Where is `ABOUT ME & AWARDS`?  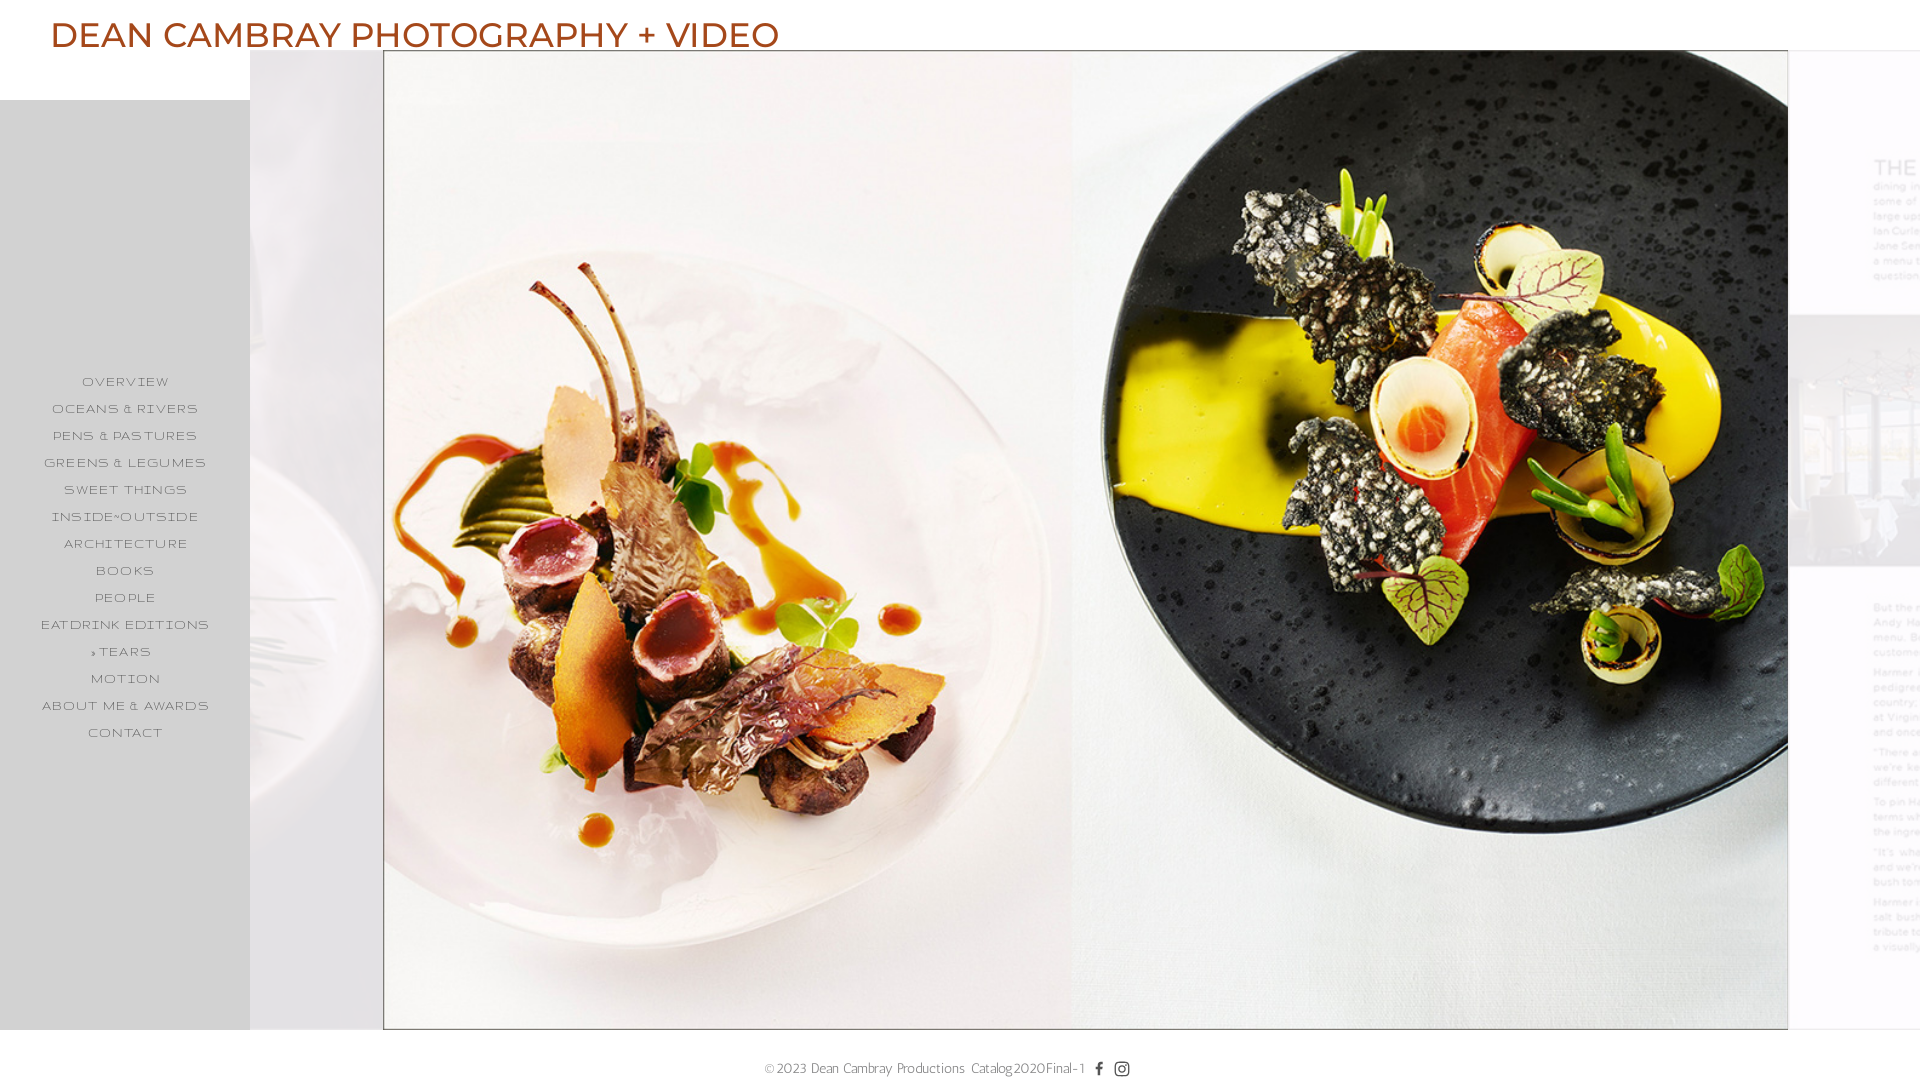
ABOUT ME & AWARDS is located at coordinates (126, 706).